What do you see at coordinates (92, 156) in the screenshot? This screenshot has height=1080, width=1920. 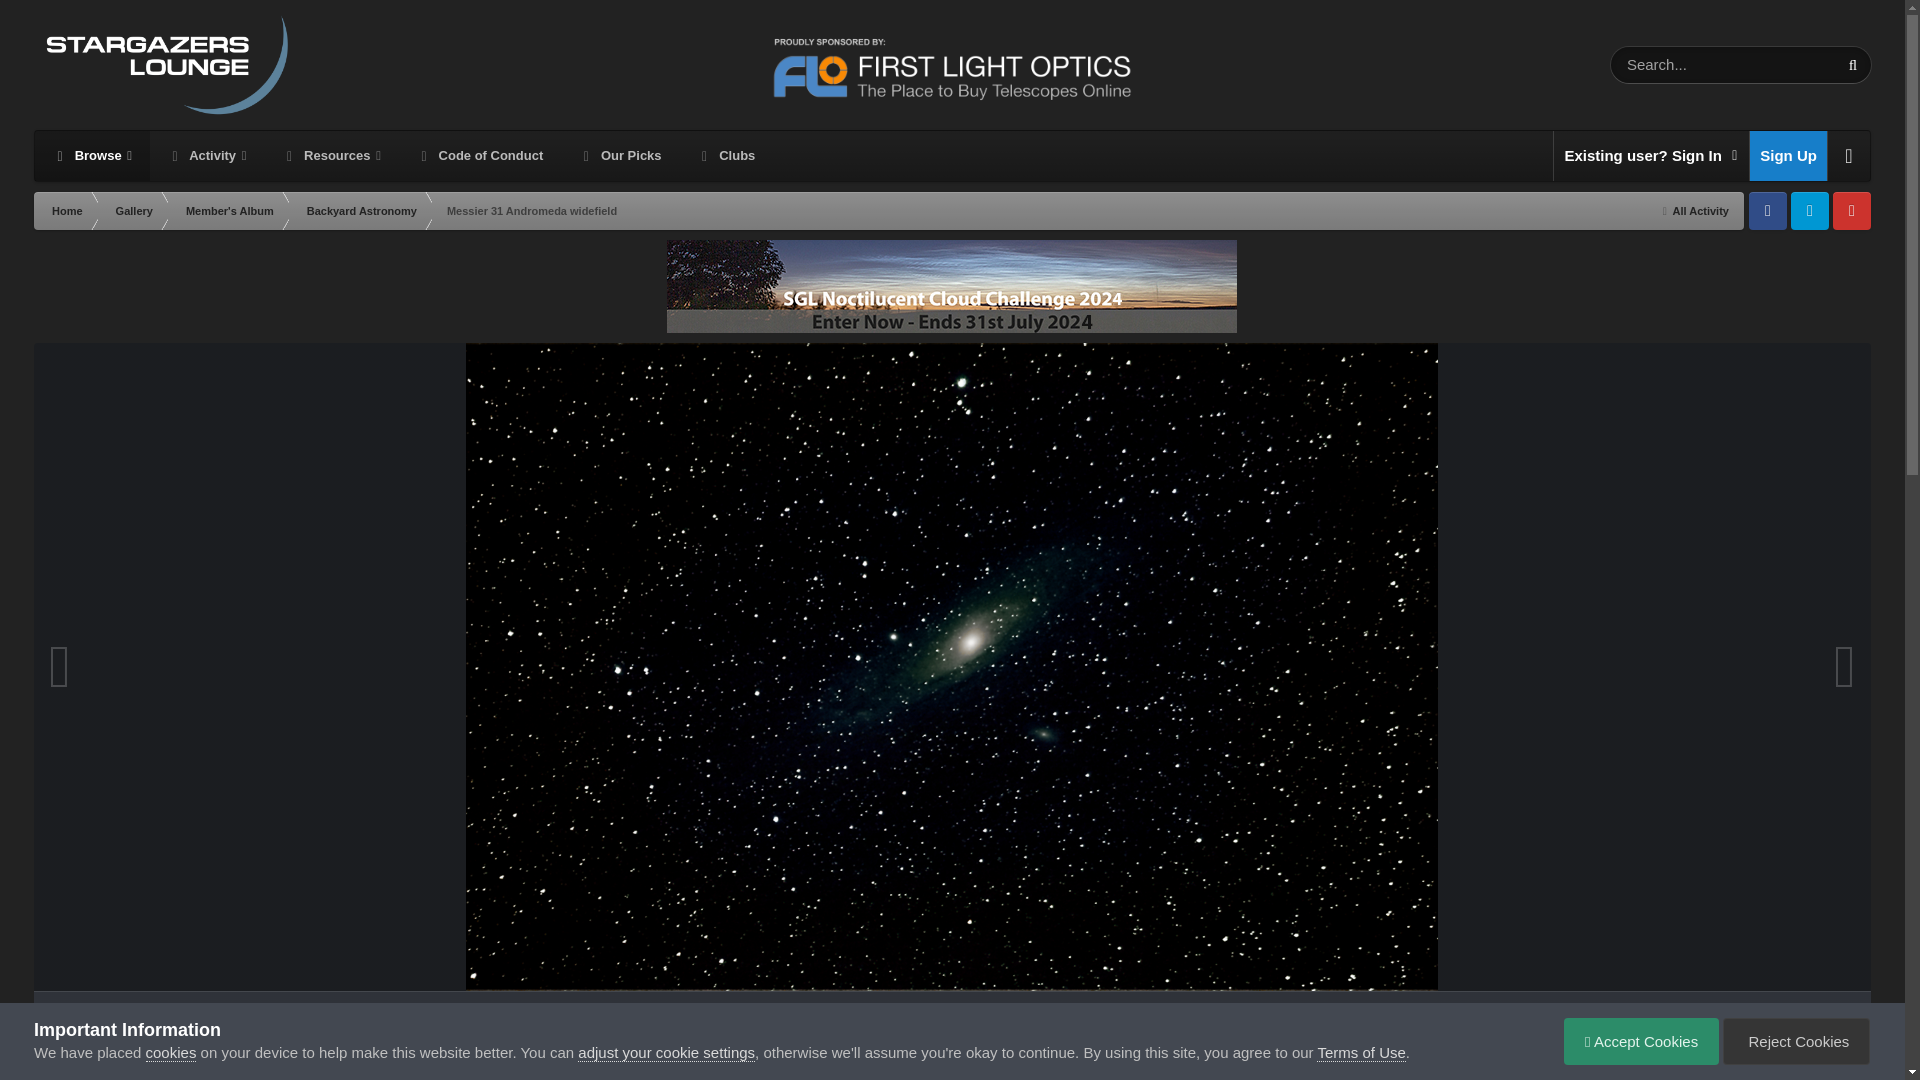 I see `Browse` at bounding box center [92, 156].